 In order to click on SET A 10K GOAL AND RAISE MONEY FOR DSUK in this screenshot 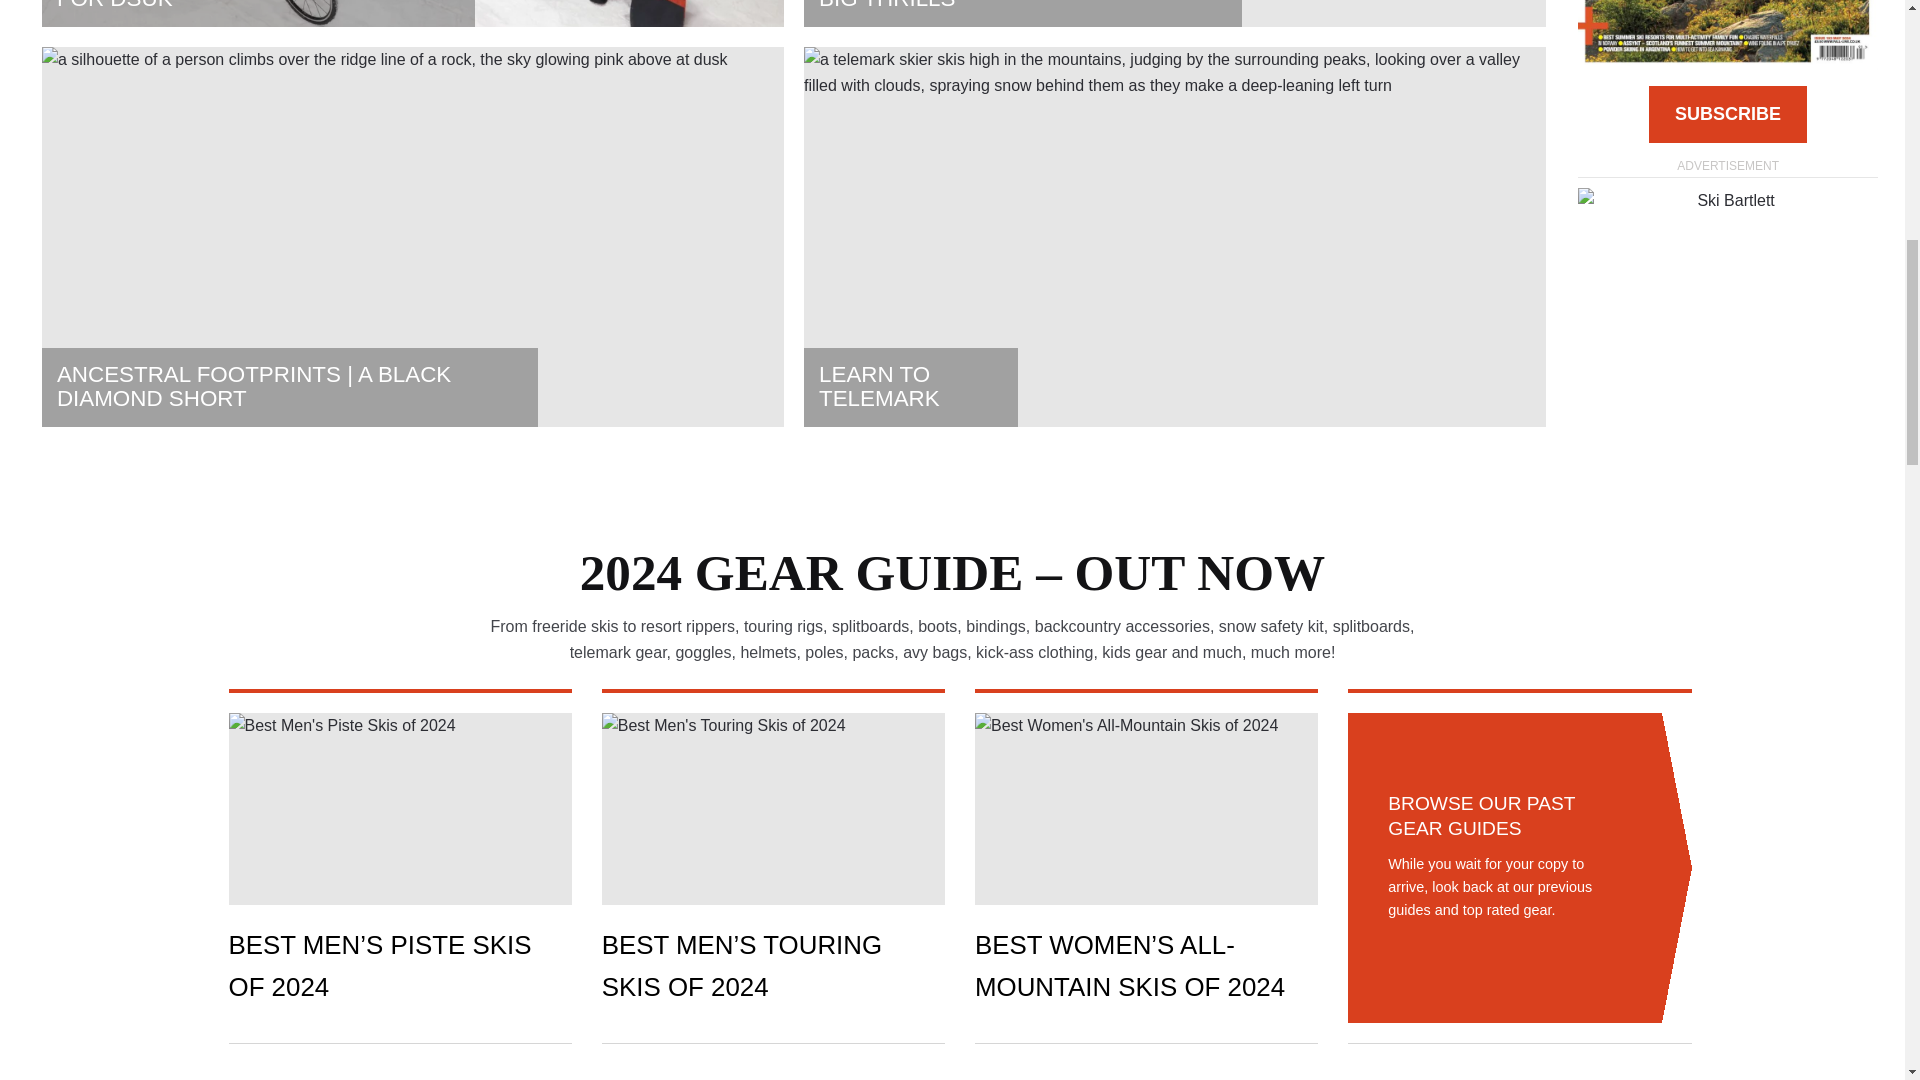, I will do `click(258, 14)`.